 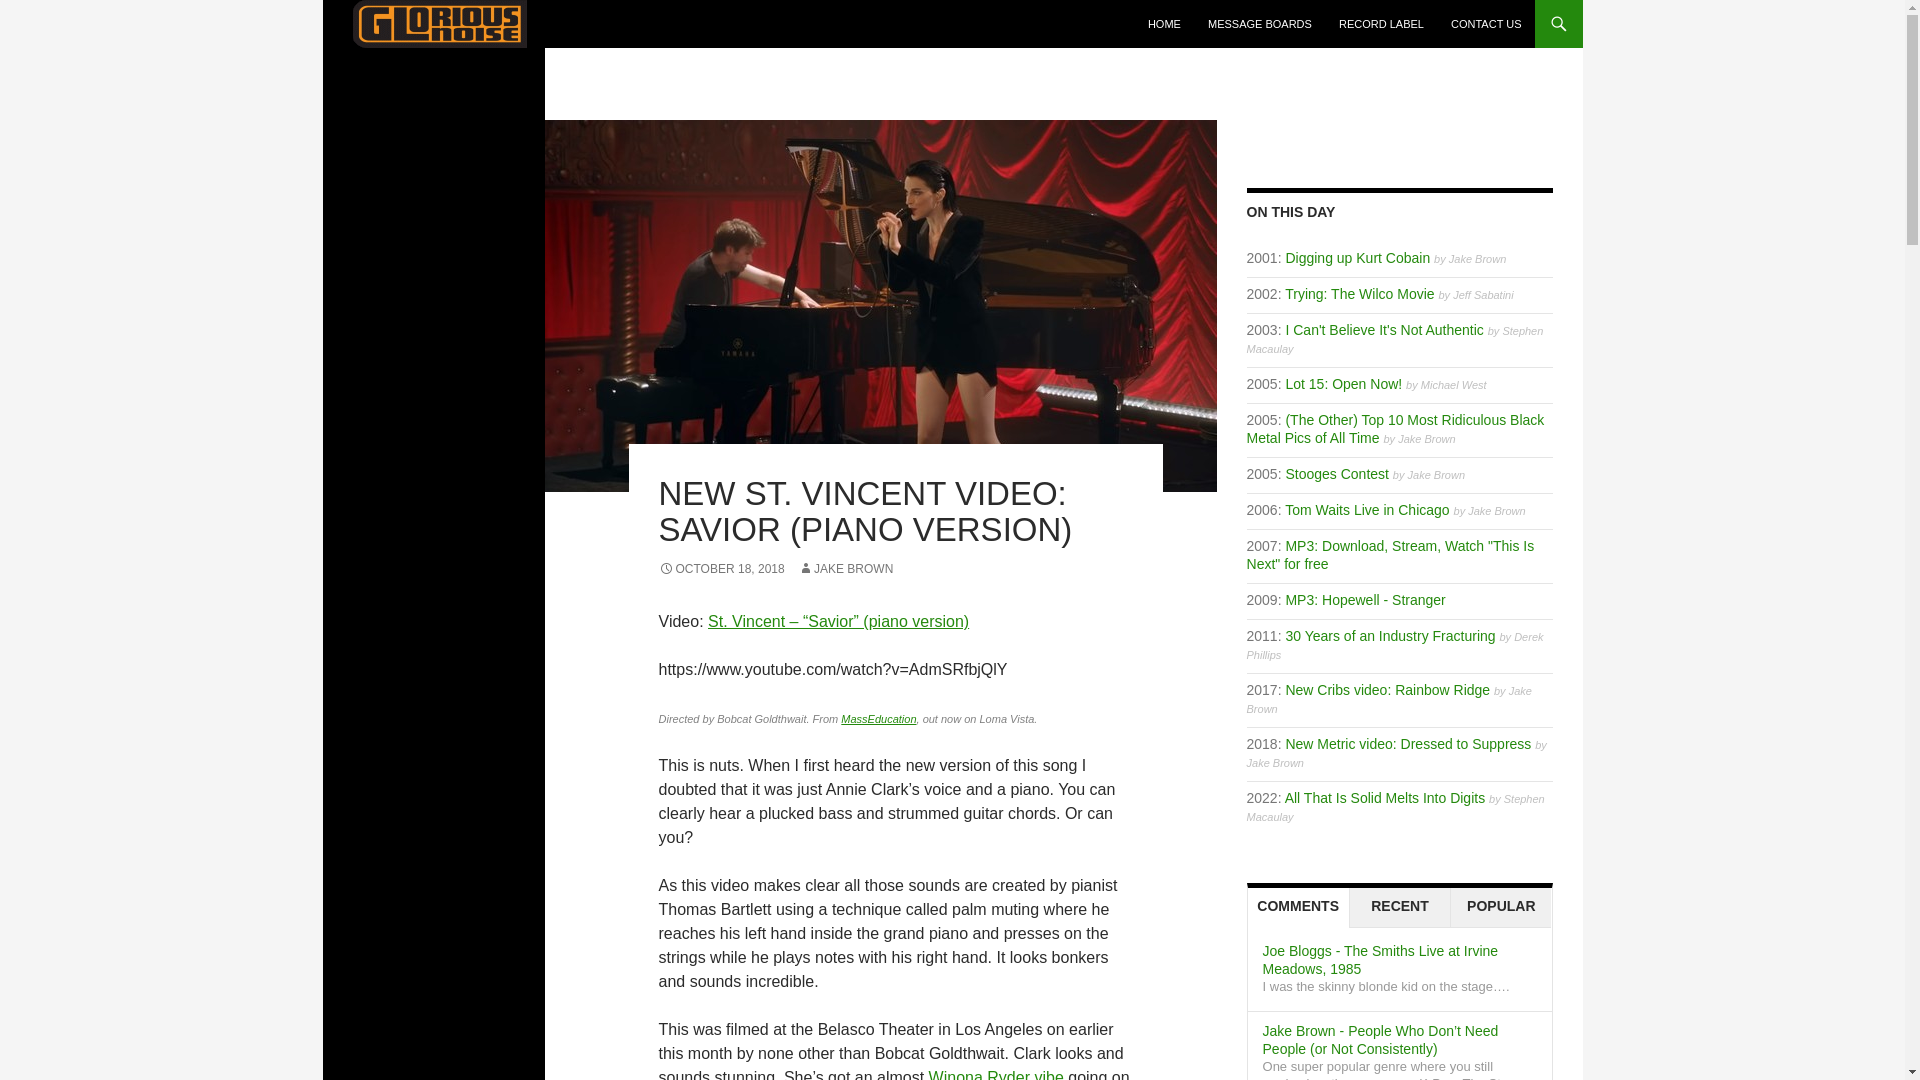 What do you see at coordinates (878, 718) in the screenshot?
I see `MassEducation` at bounding box center [878, 718].